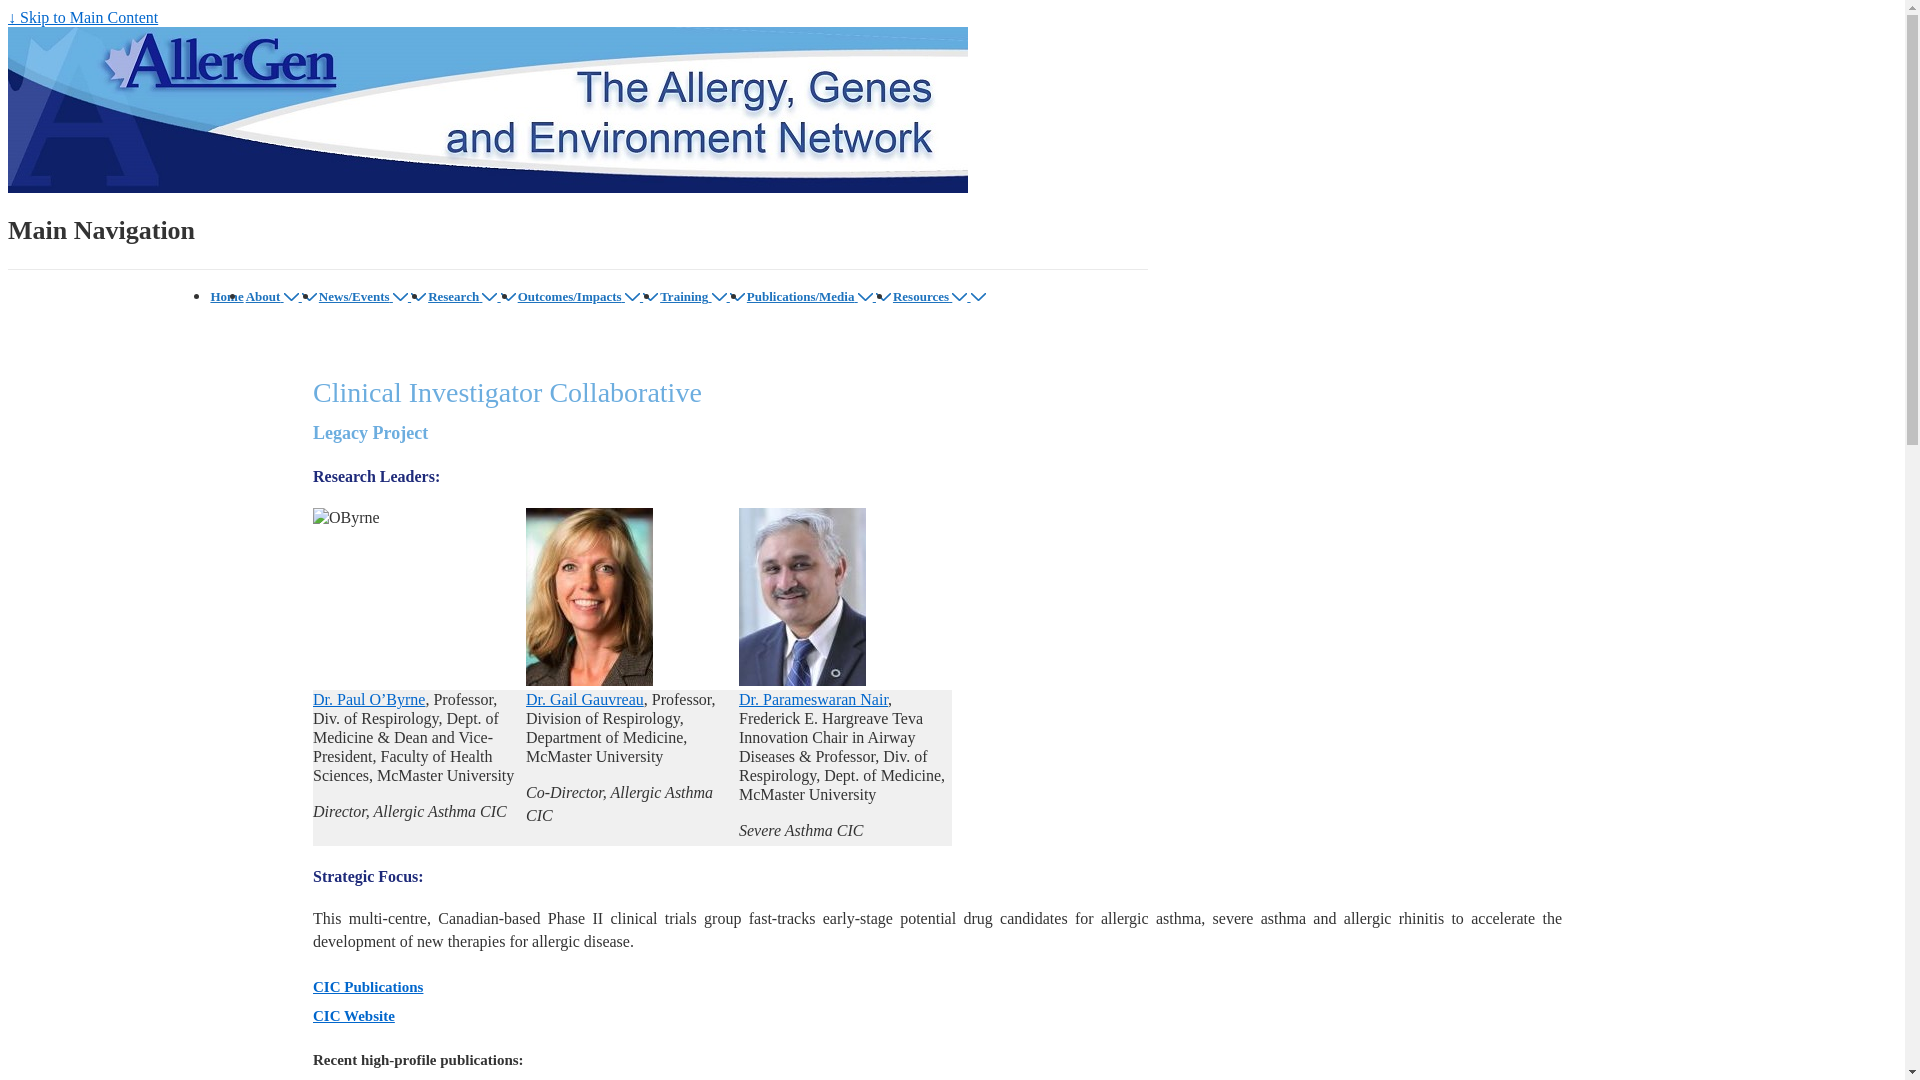  What do you see at coordinates (464, 296) in the screenshot?
I see `Research` at bounding box center [464, 296].